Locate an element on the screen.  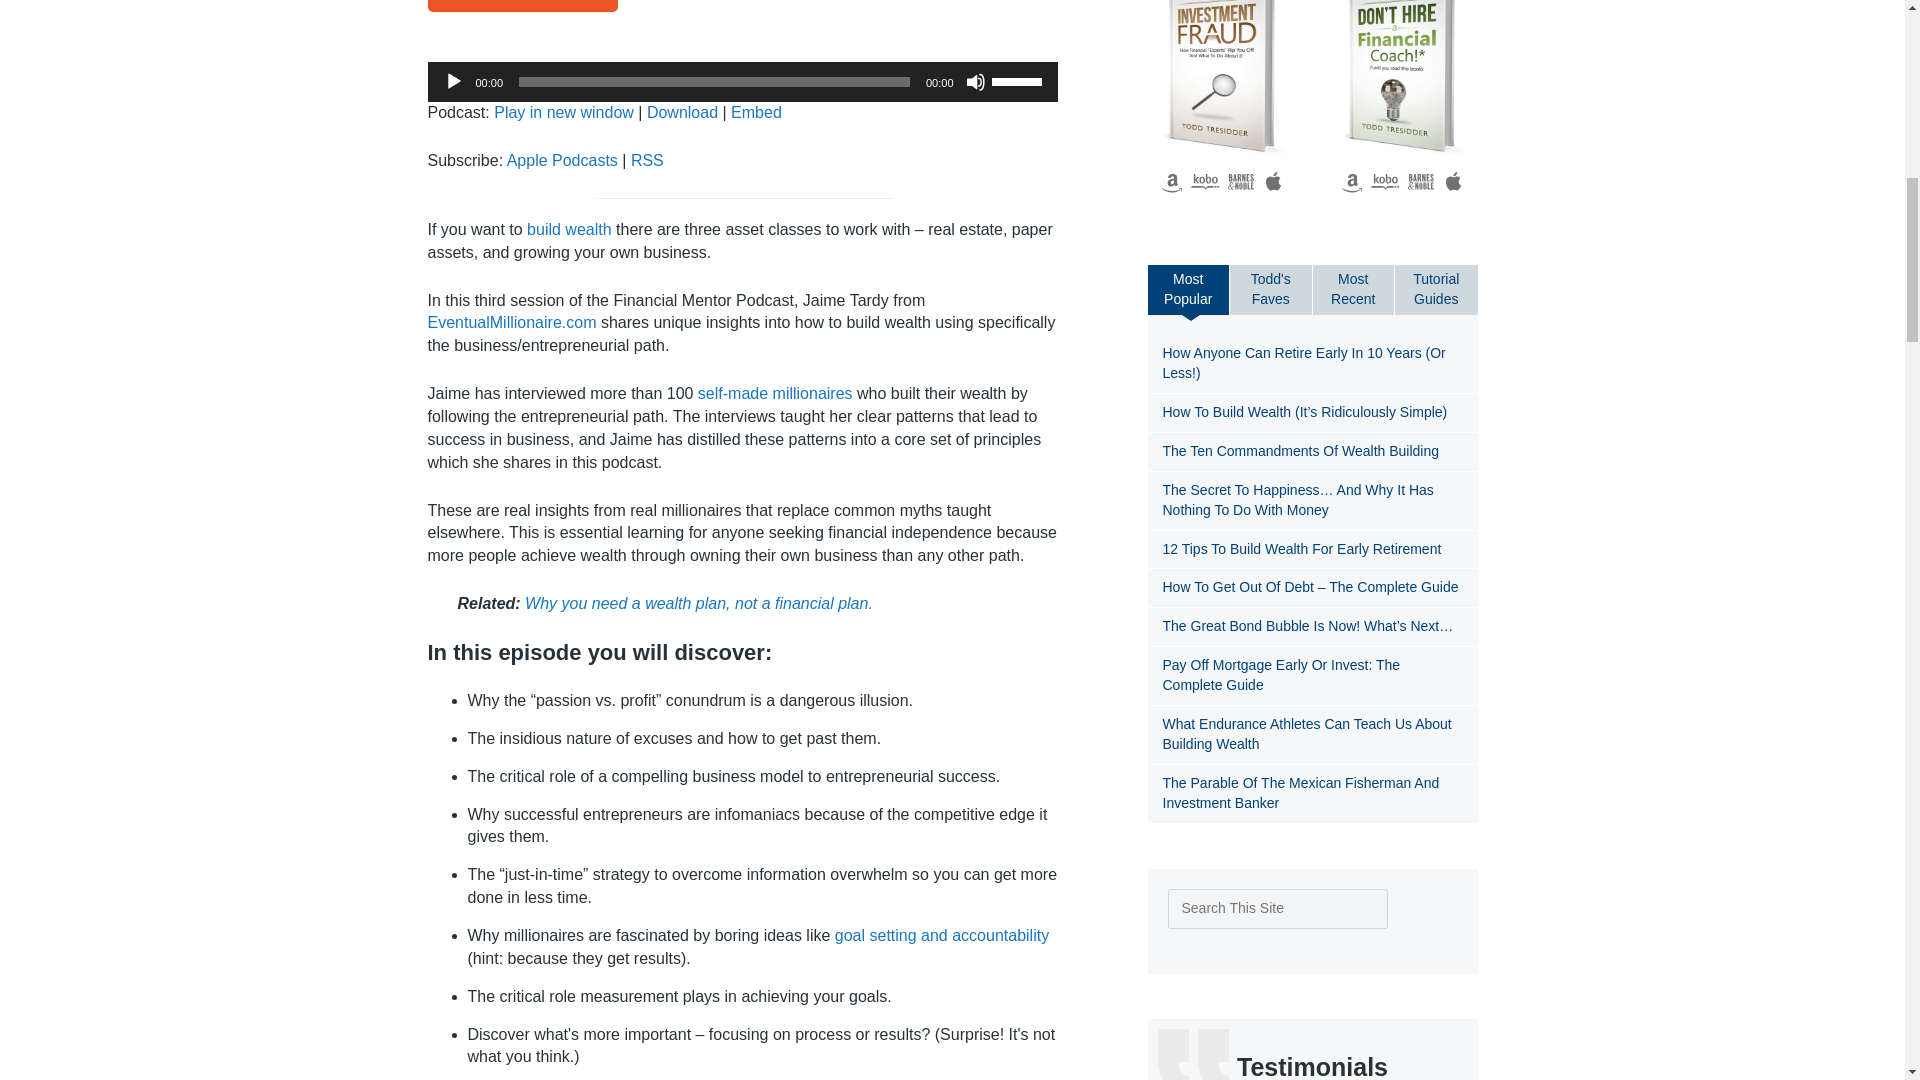
Play in new window is located at coordinates (563, 112).